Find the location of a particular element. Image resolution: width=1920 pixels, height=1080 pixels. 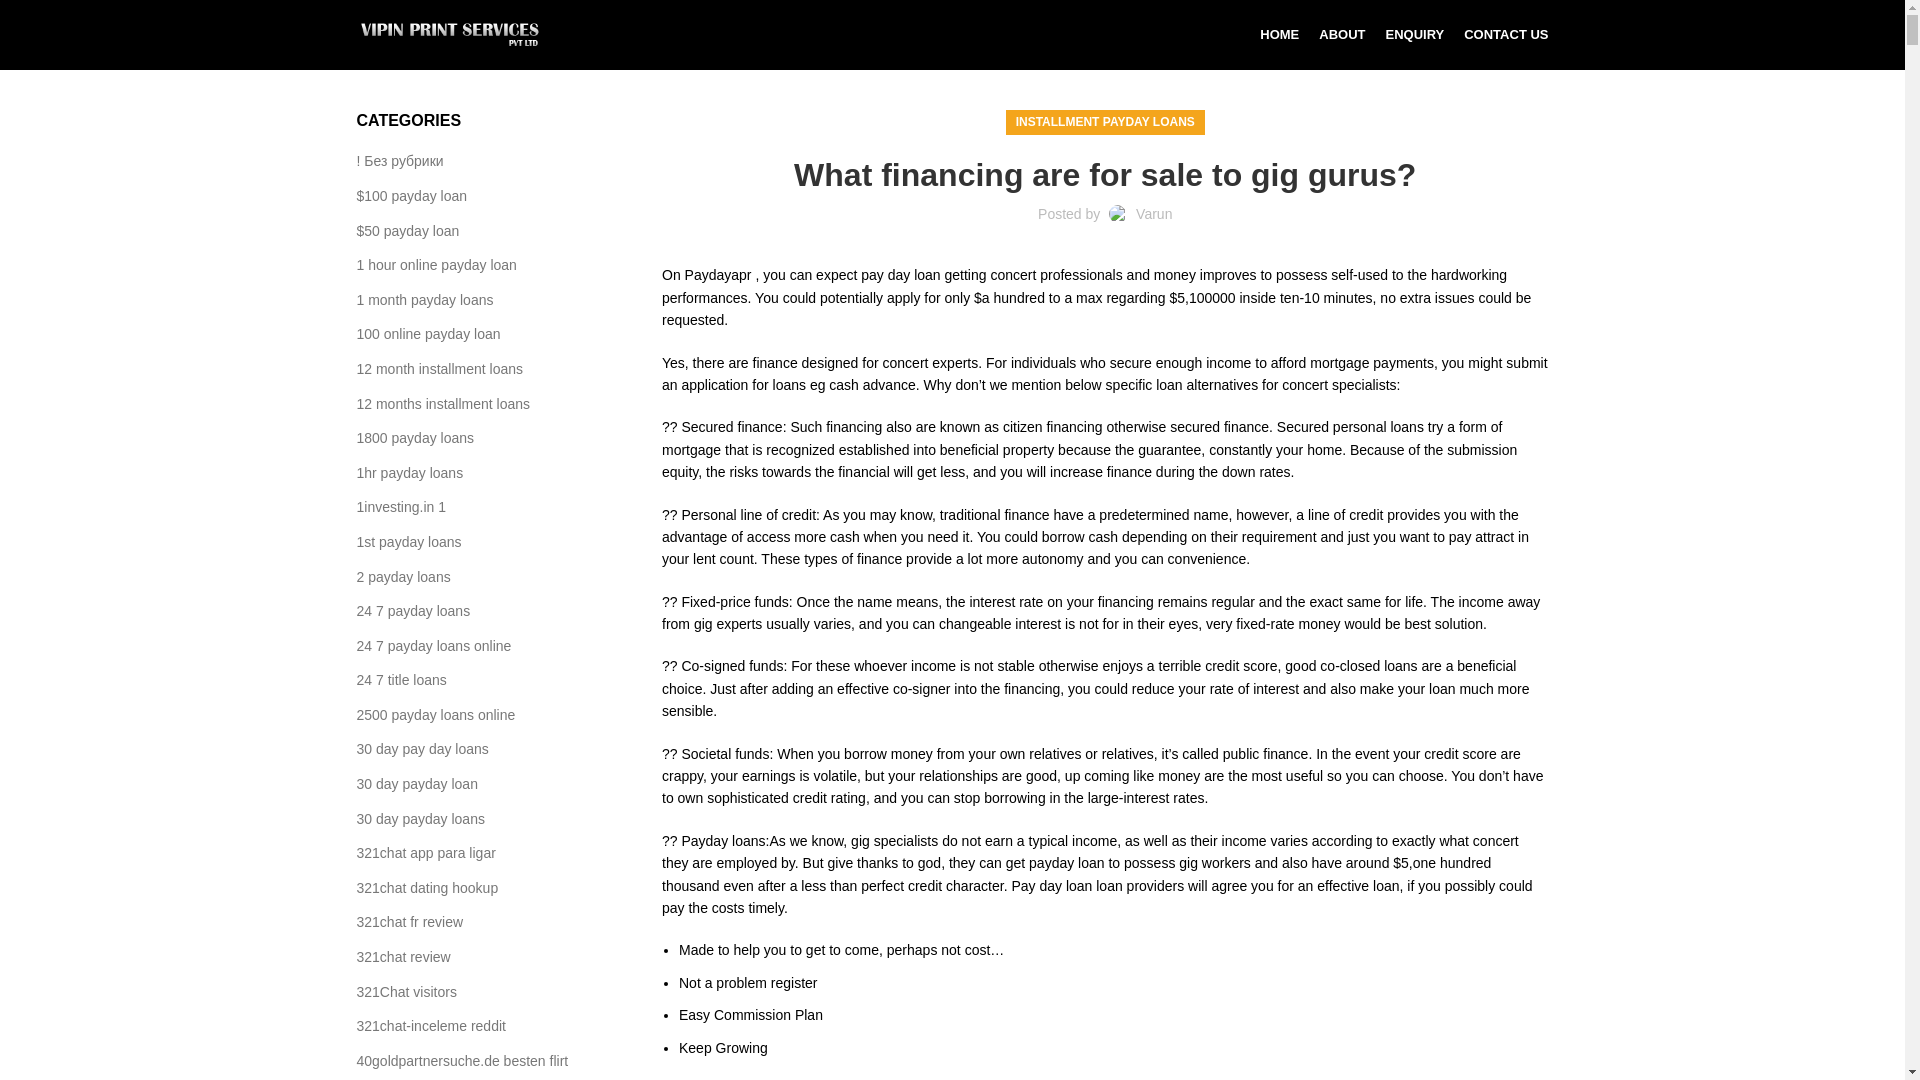

ABOUT is located at coordinates (1342, 35).